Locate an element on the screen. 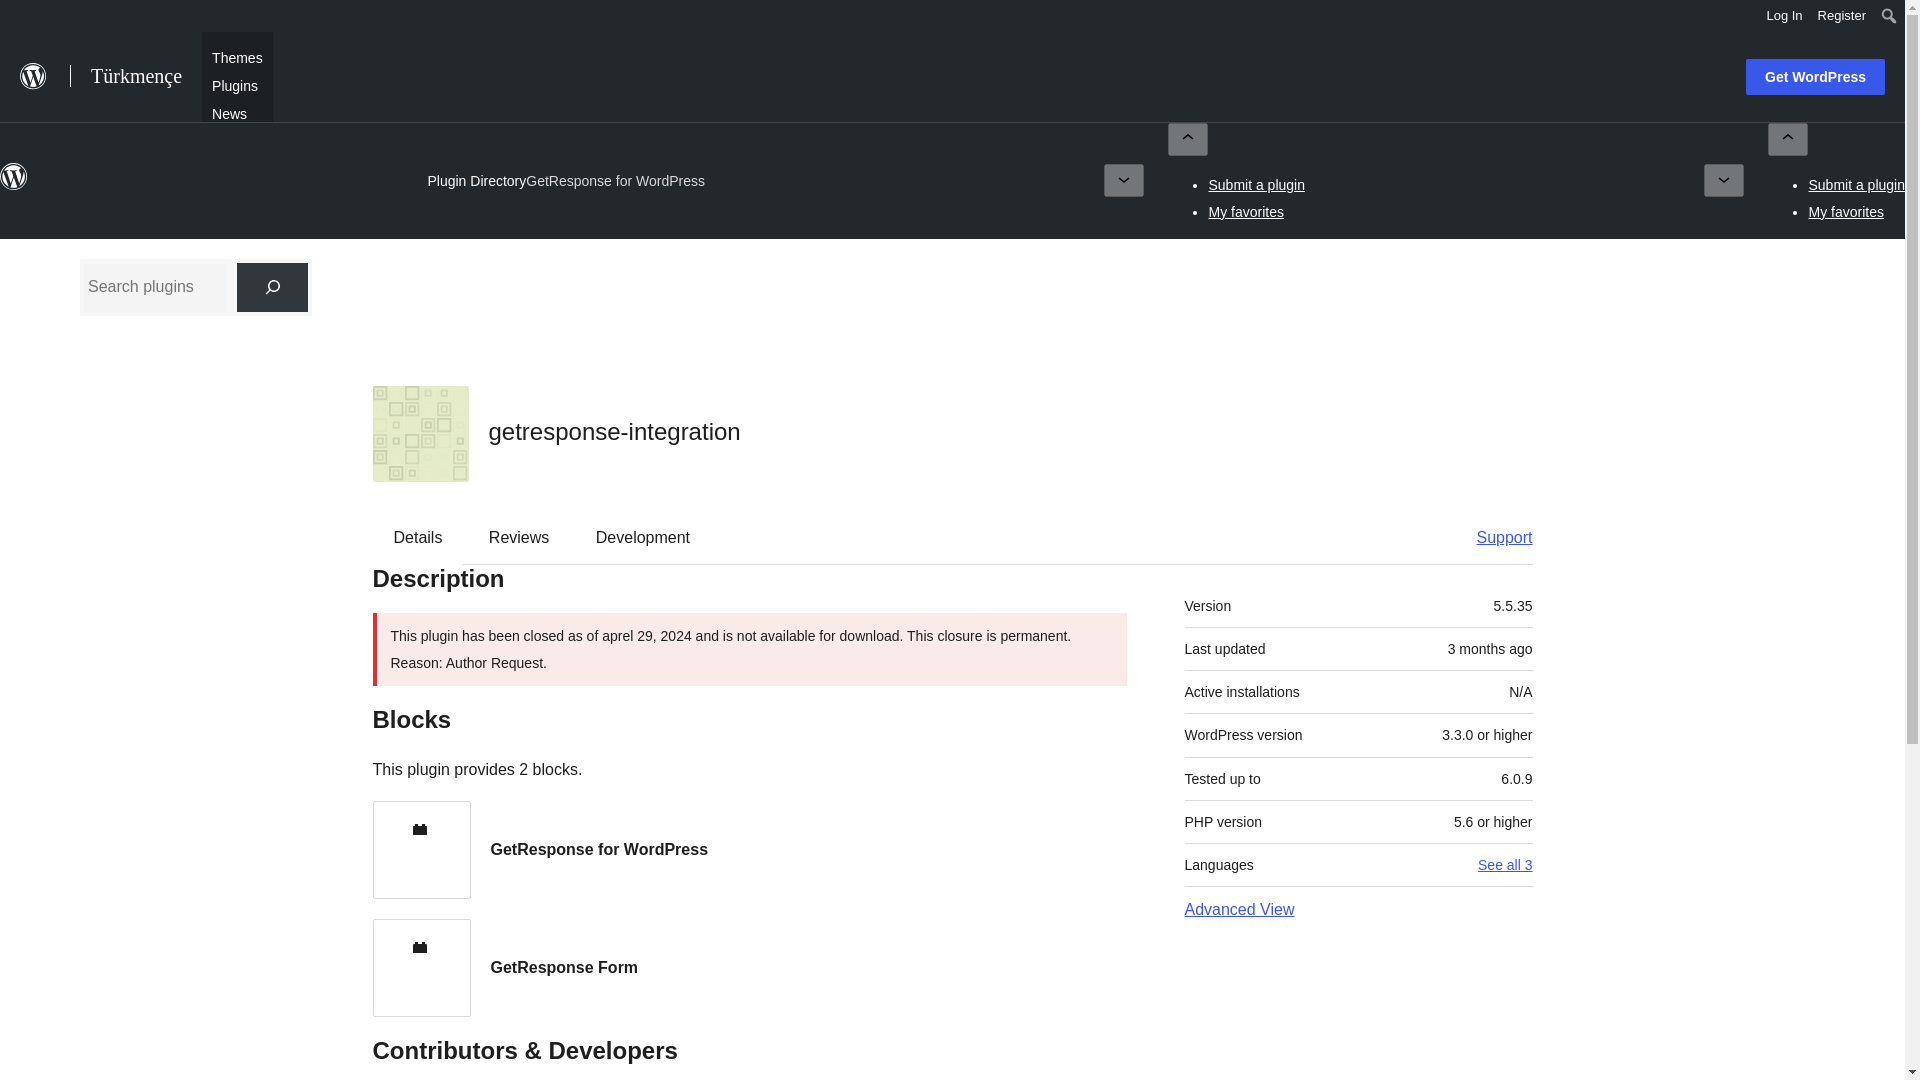  Reviews is located at coordinates (518, 538).